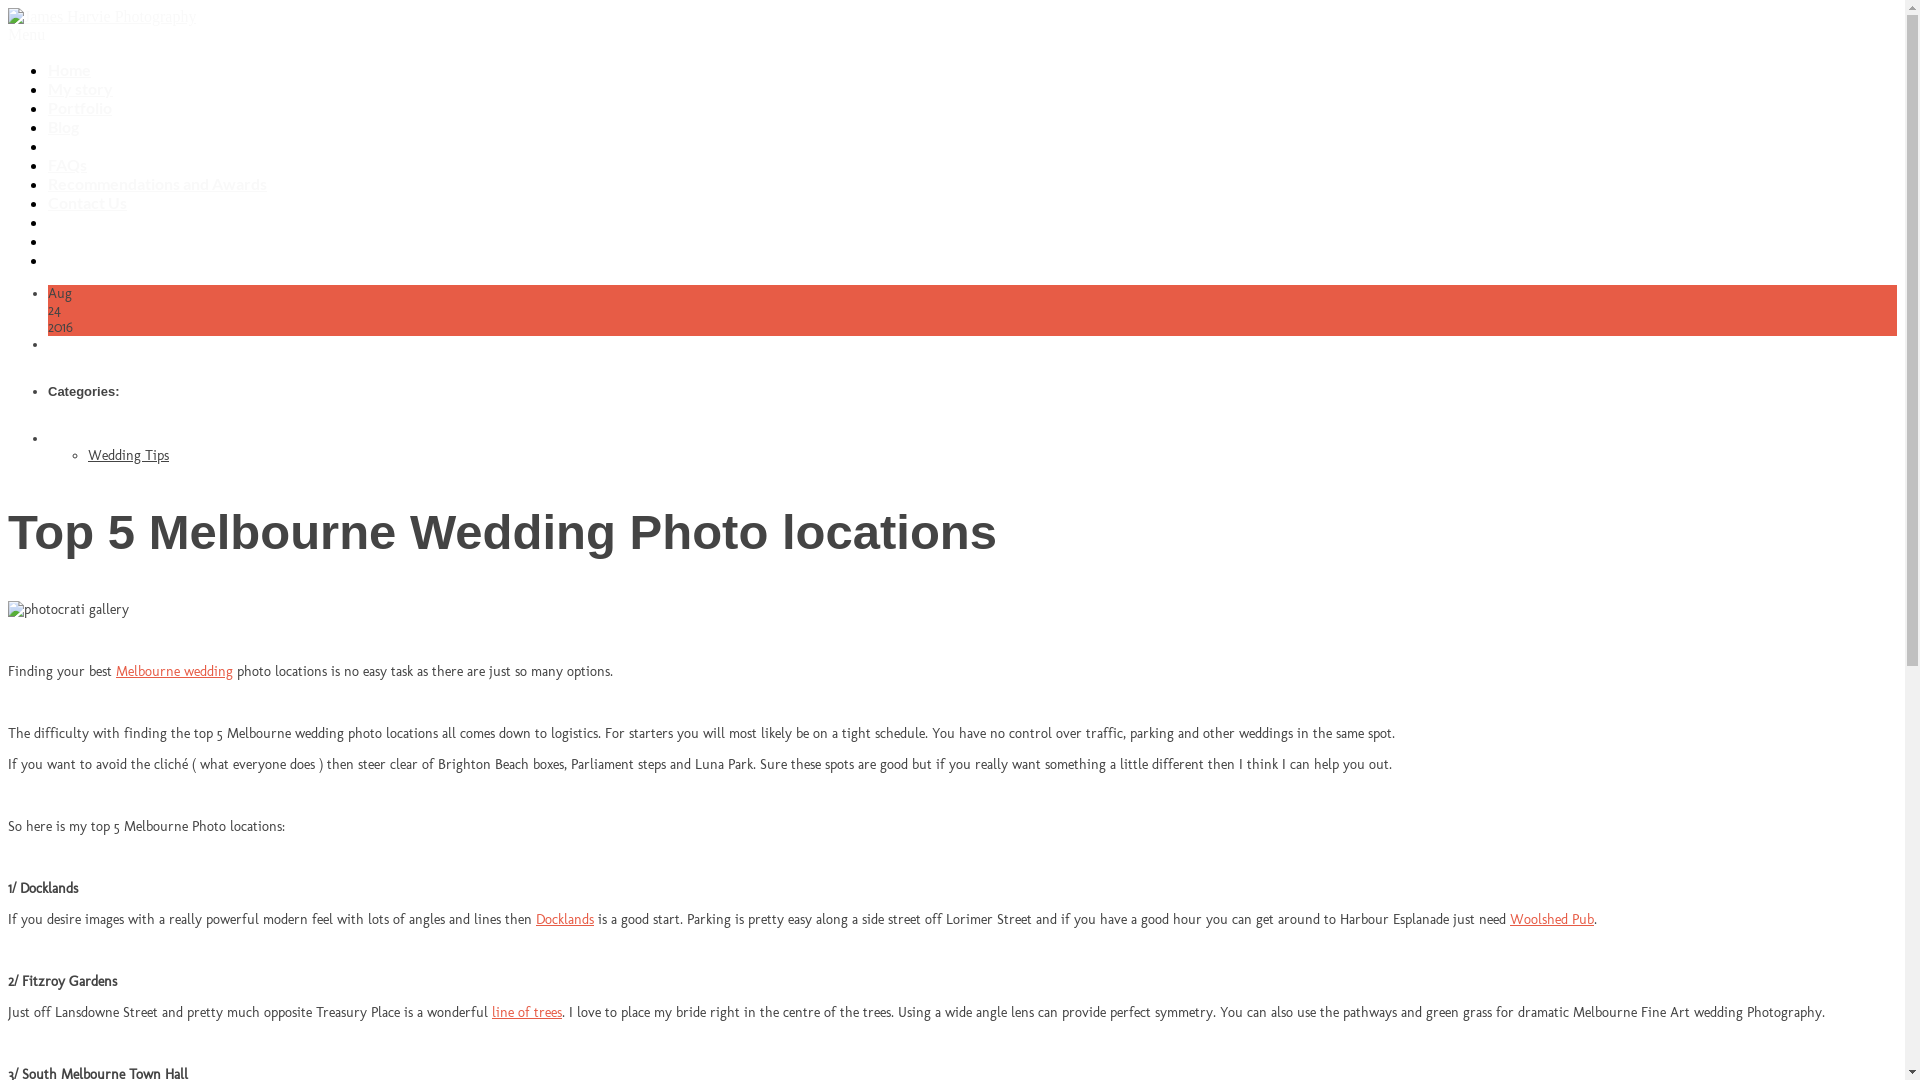  What do you see at coordinates (128, 455) in the screenshot?
I see `Wedding Tips` at bounding box center [128, 455].